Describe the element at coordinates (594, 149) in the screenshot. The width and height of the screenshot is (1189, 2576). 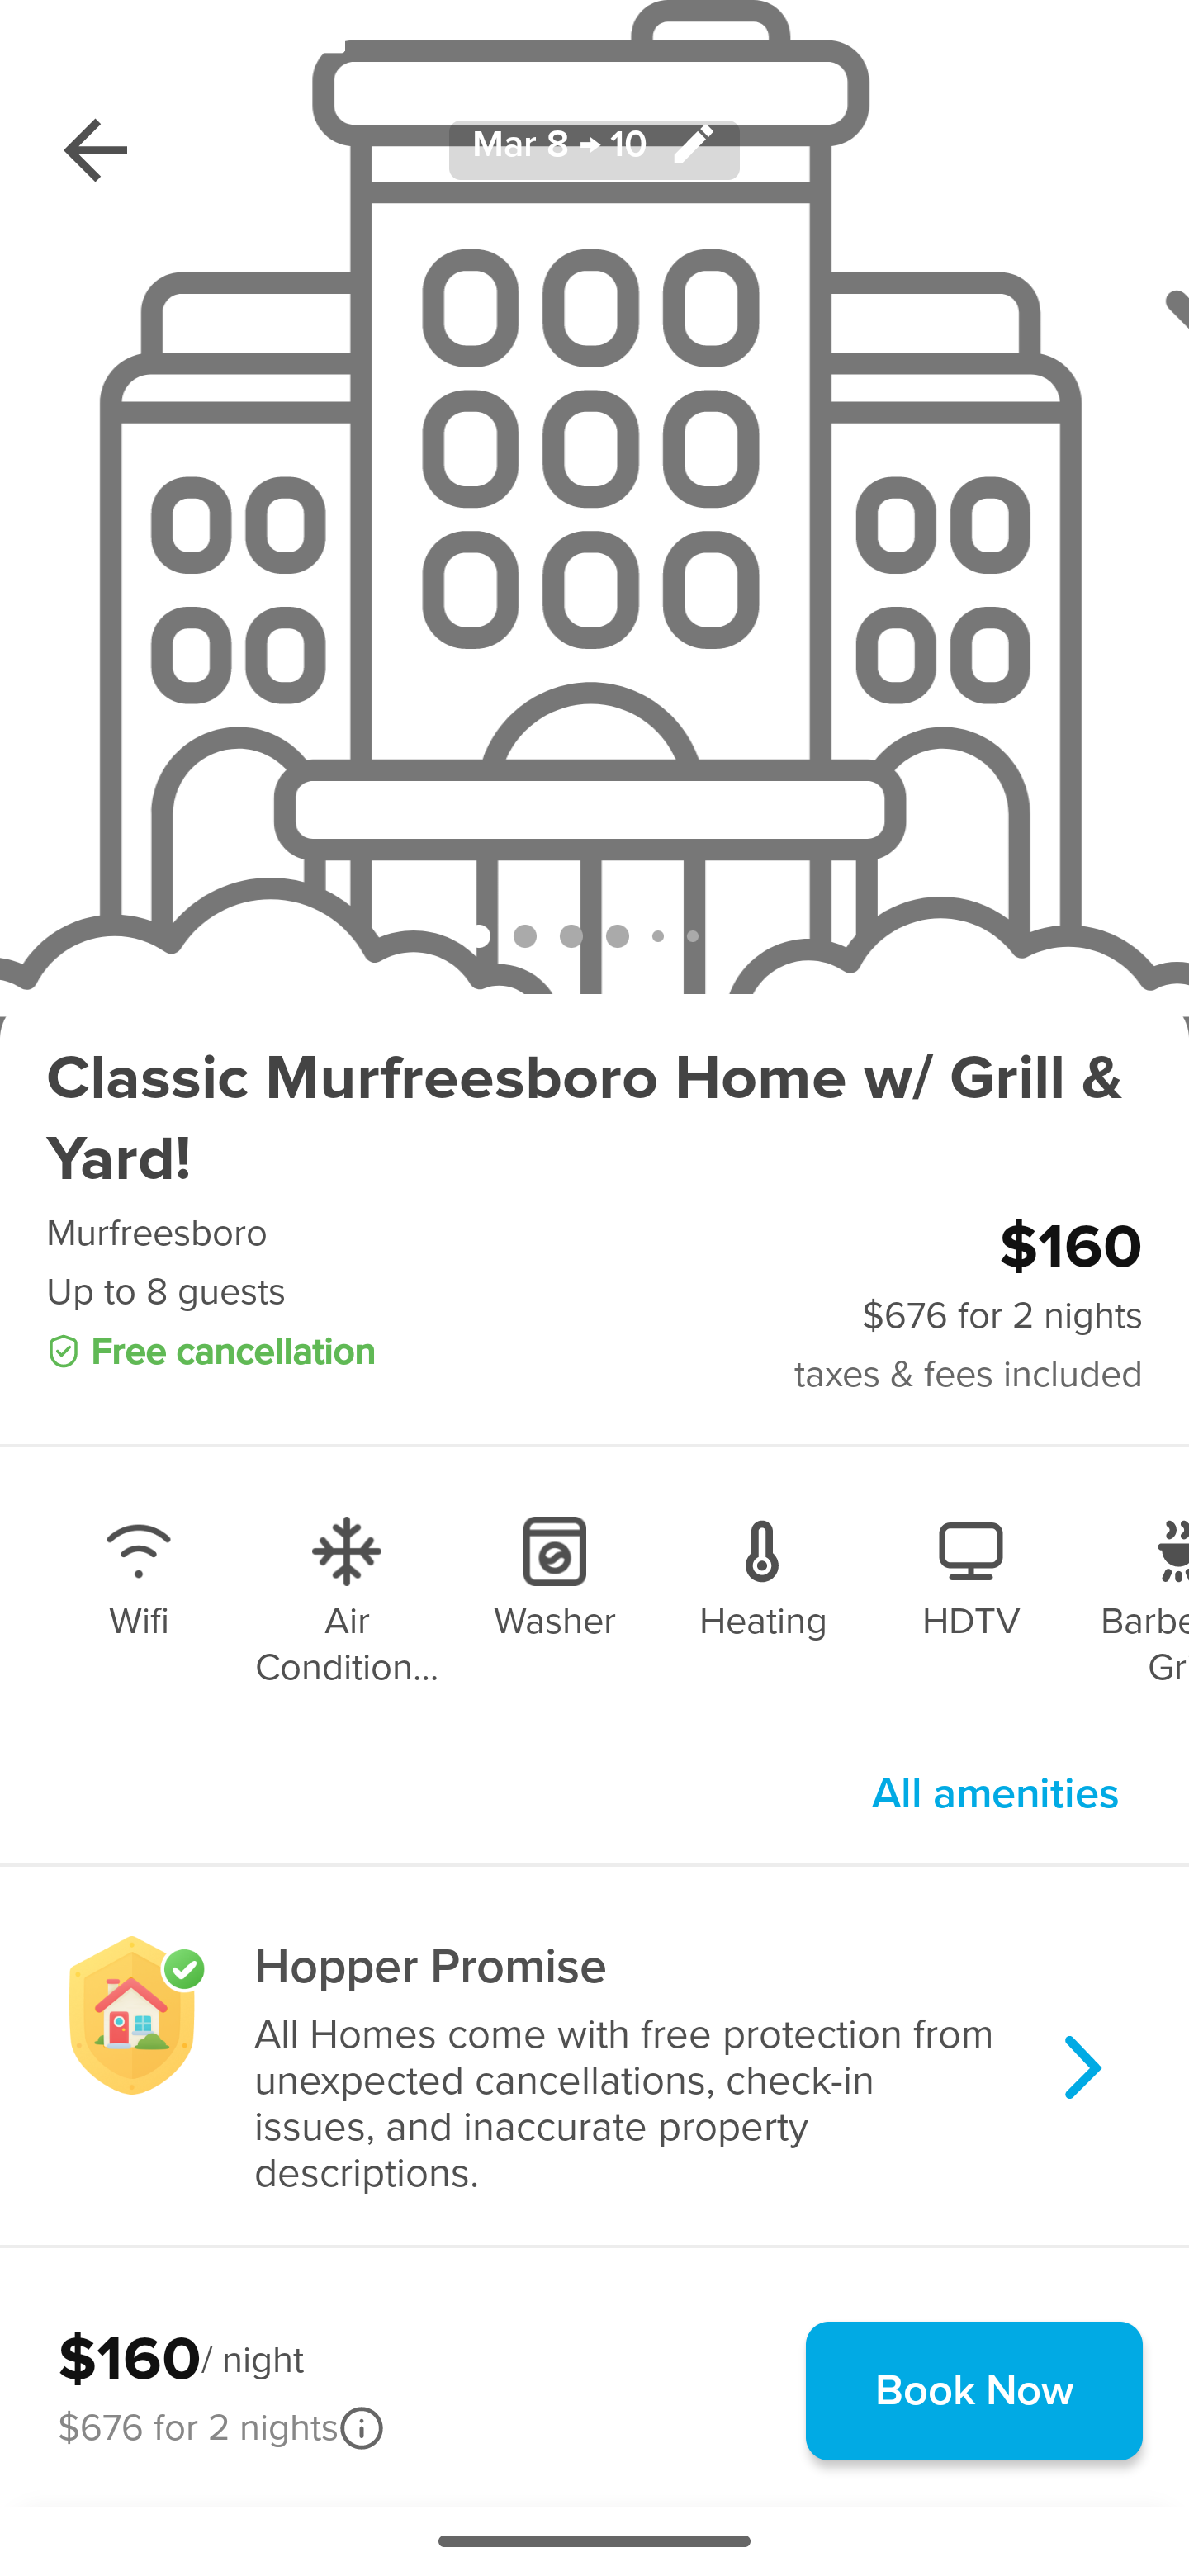
I see `Mar 8 → 10` at that location.